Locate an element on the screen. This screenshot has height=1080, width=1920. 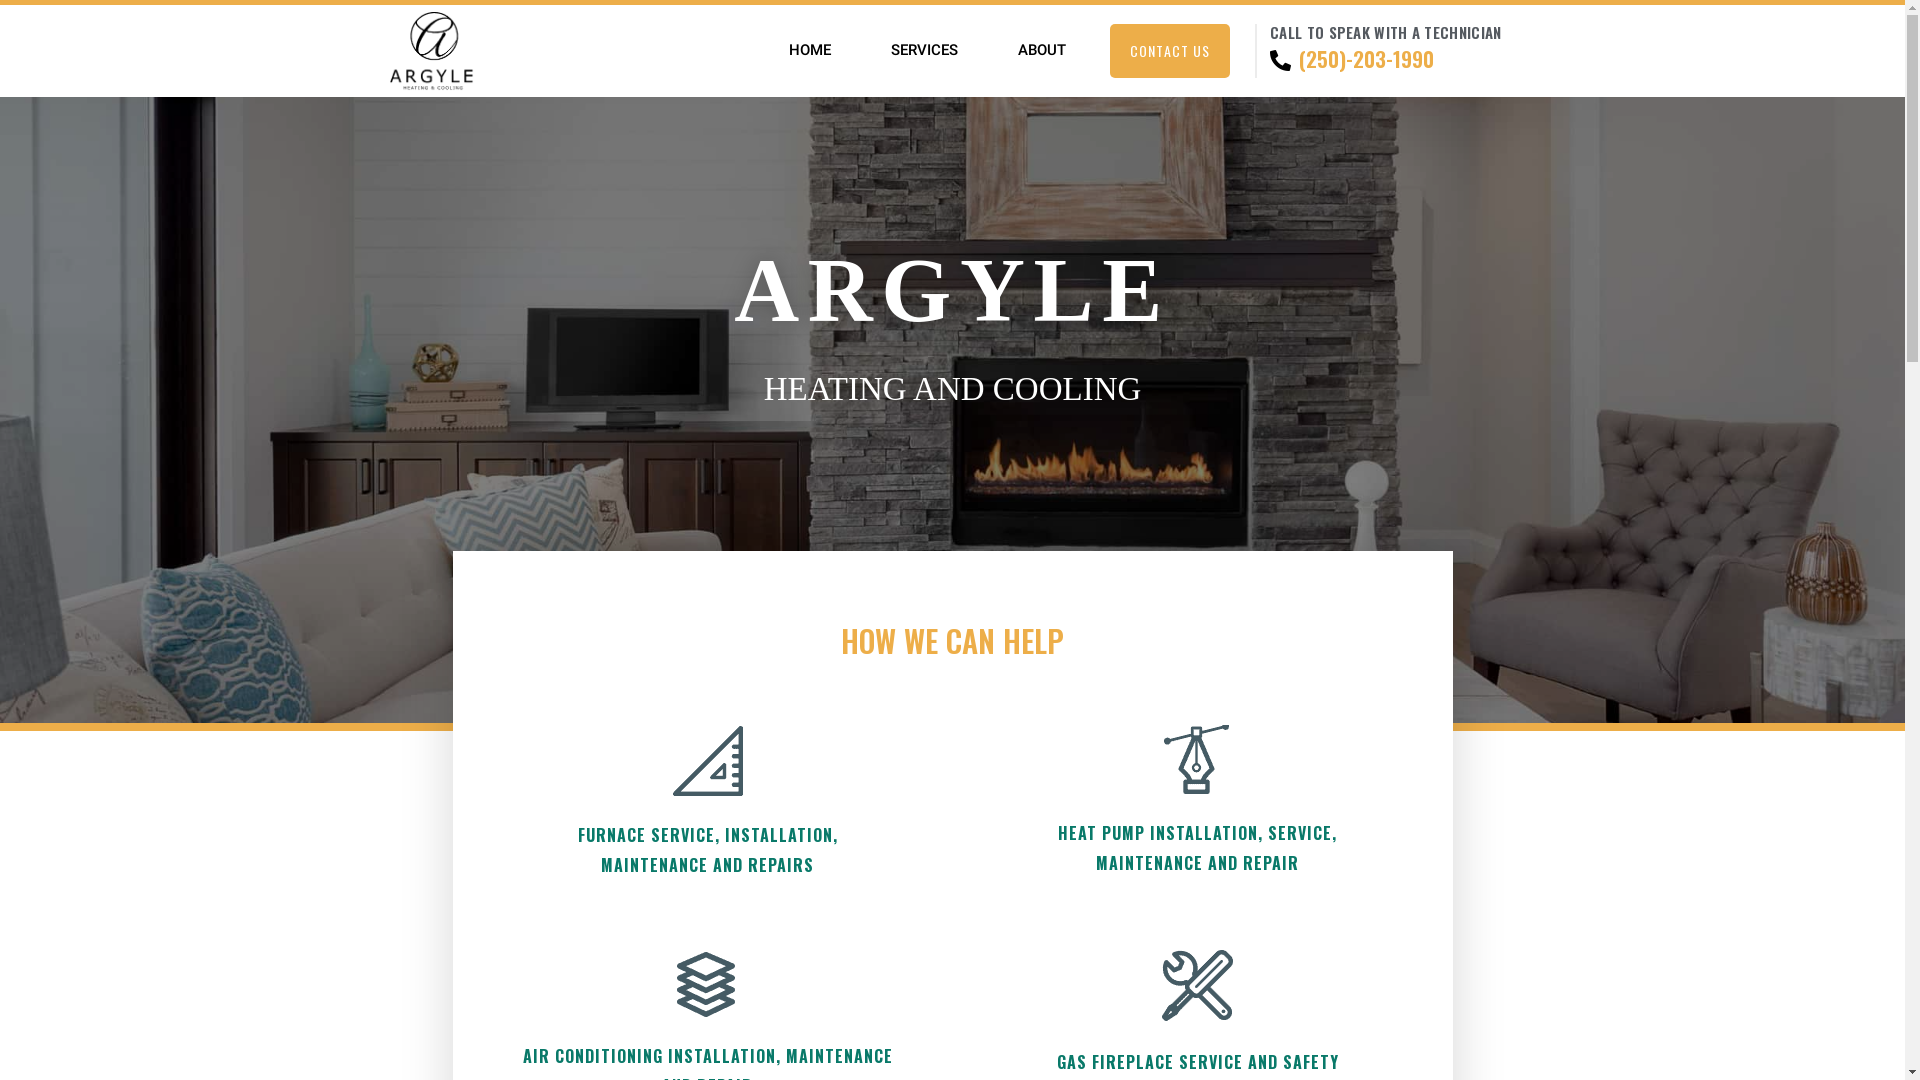
SERVICES is located at coordinates (924, 50).